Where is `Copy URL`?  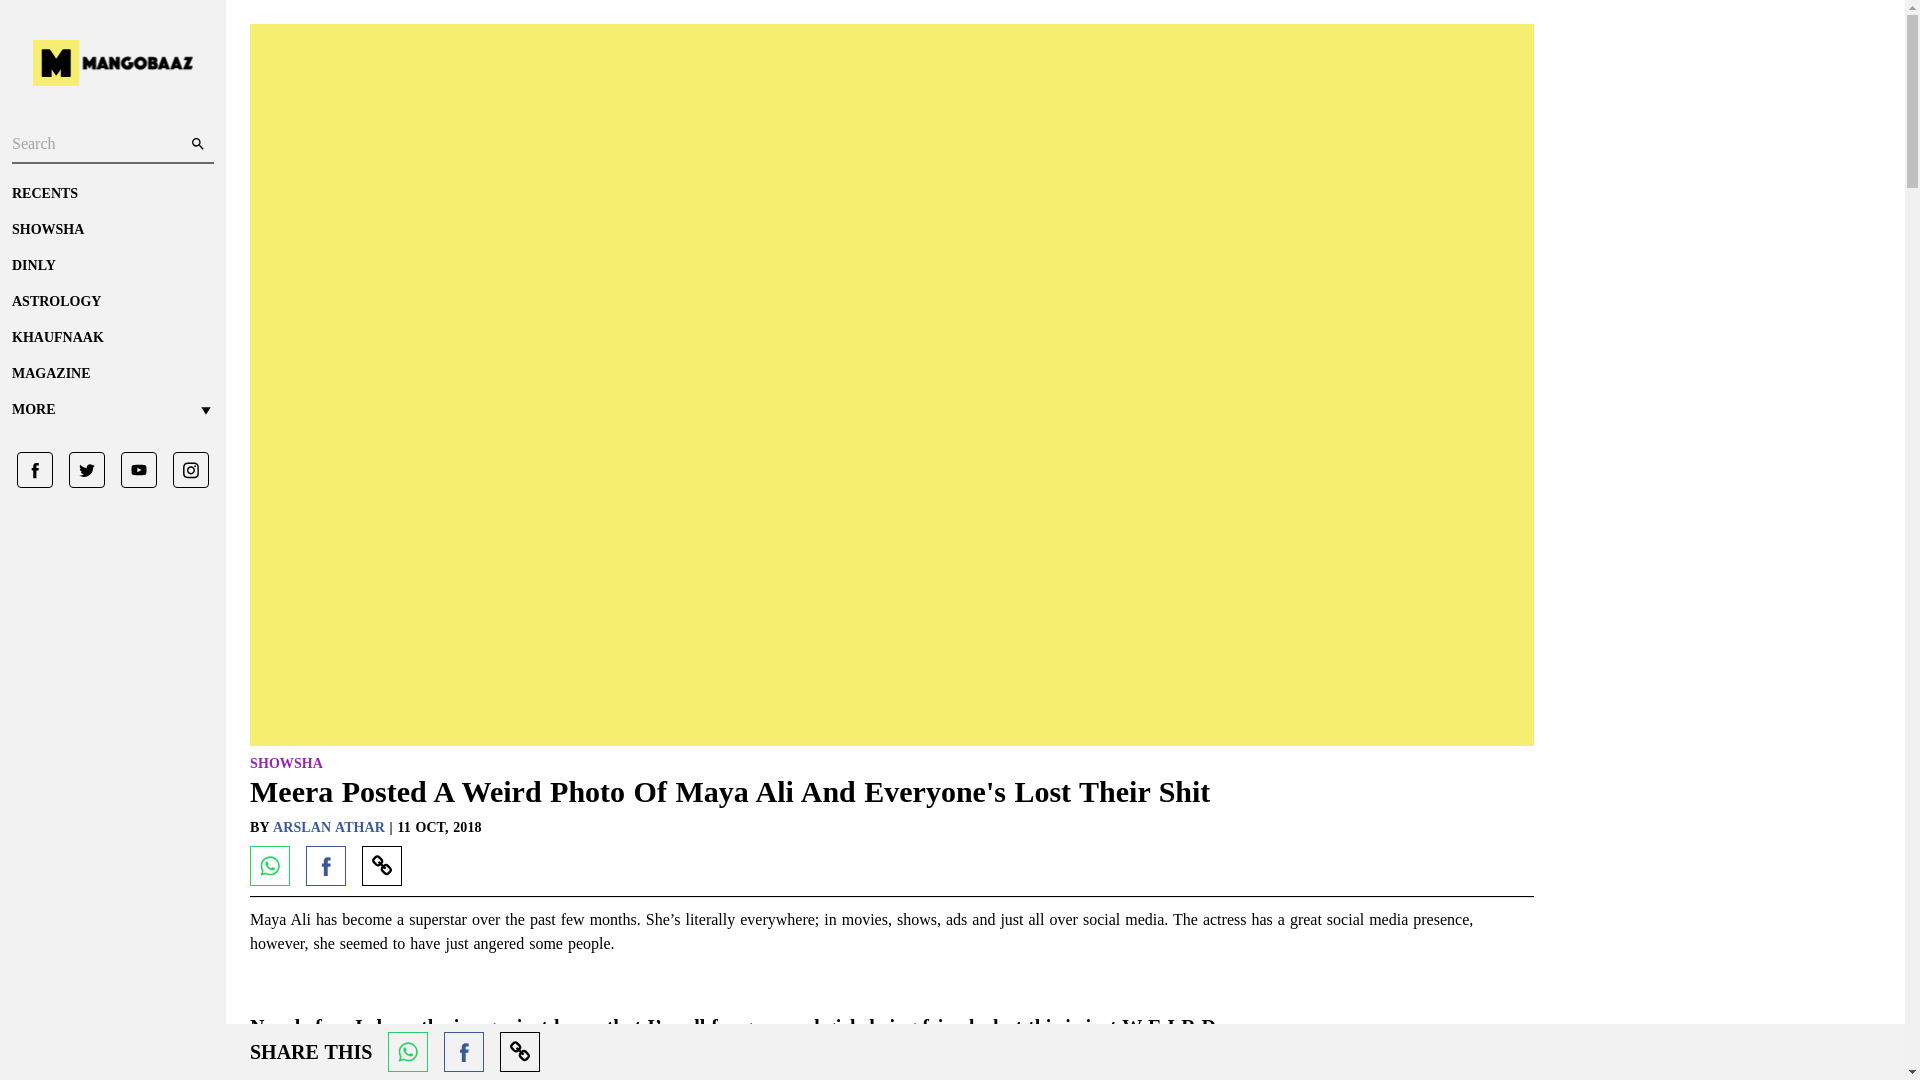 Copy URL is located at coordinates (382, 865).